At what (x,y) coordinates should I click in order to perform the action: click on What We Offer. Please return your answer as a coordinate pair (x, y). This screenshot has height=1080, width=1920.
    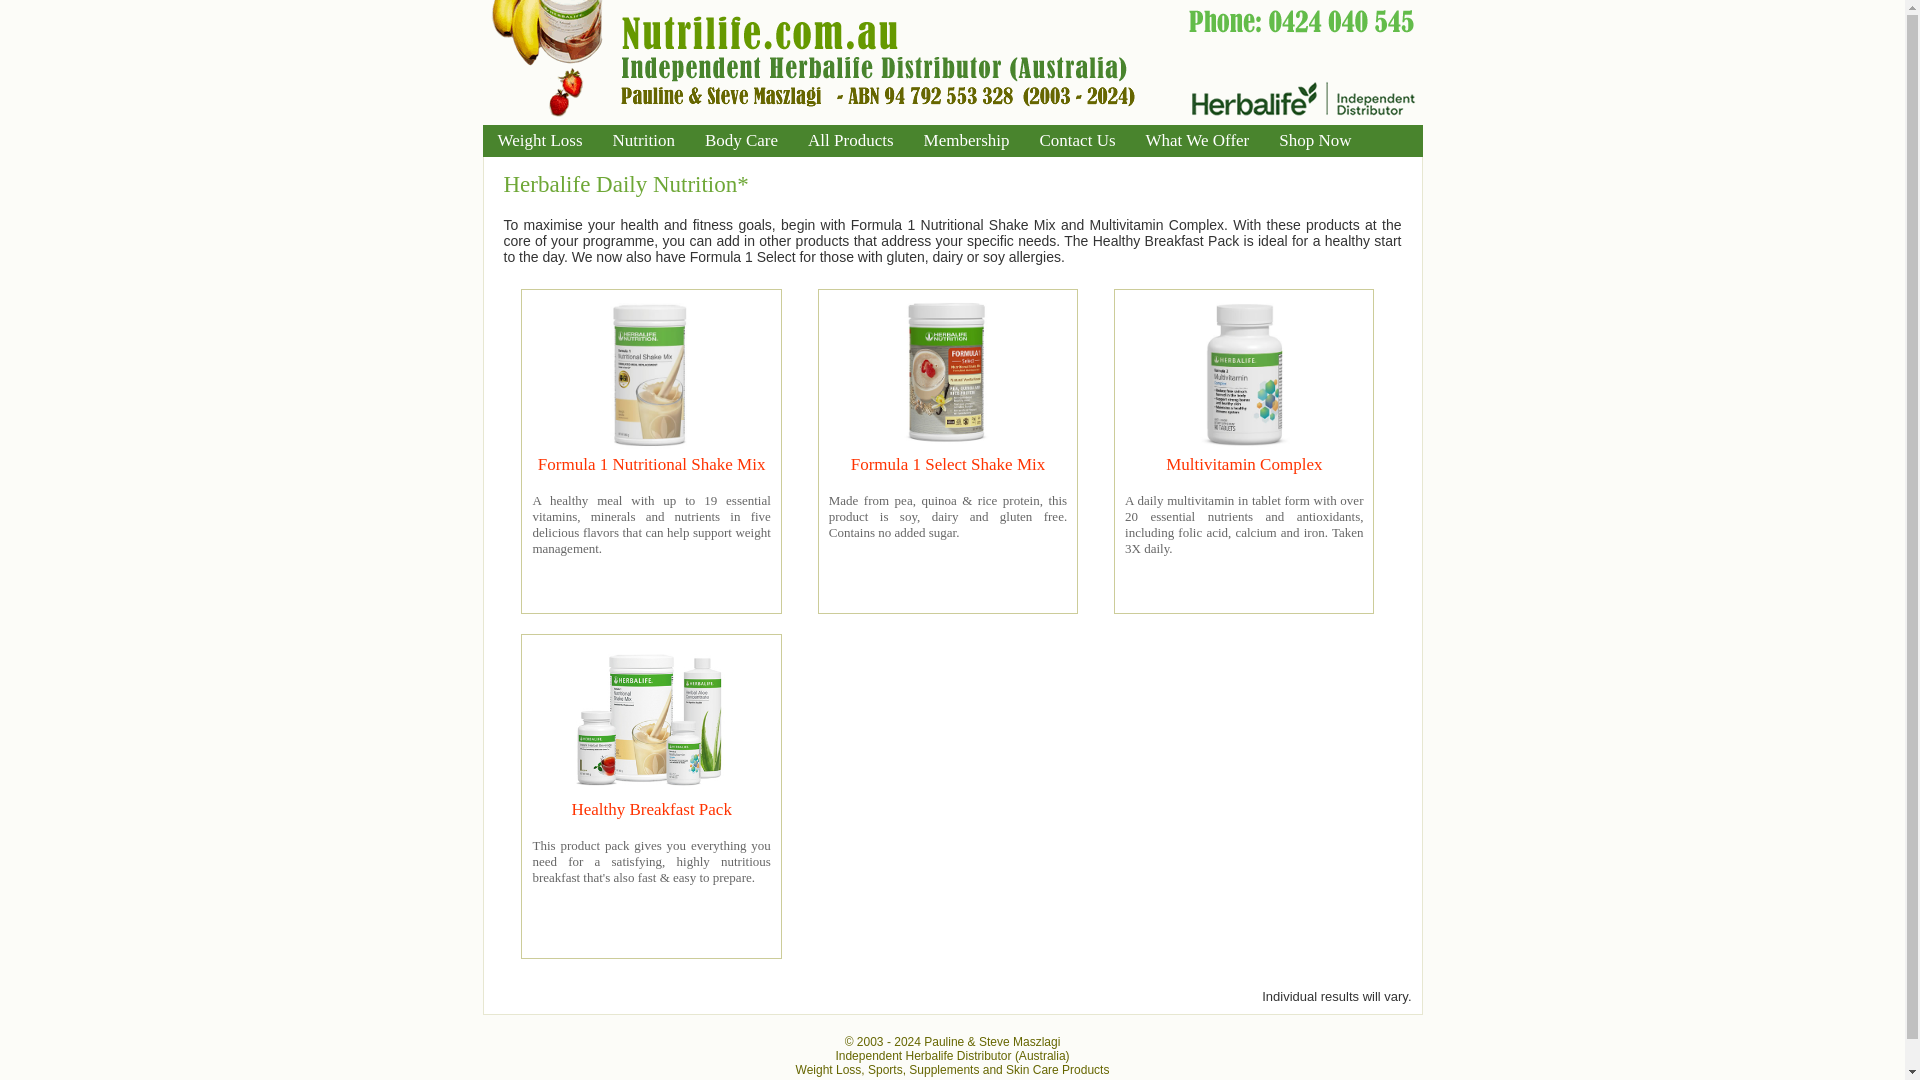
    Looking at the image, I should click on (1198, 140).